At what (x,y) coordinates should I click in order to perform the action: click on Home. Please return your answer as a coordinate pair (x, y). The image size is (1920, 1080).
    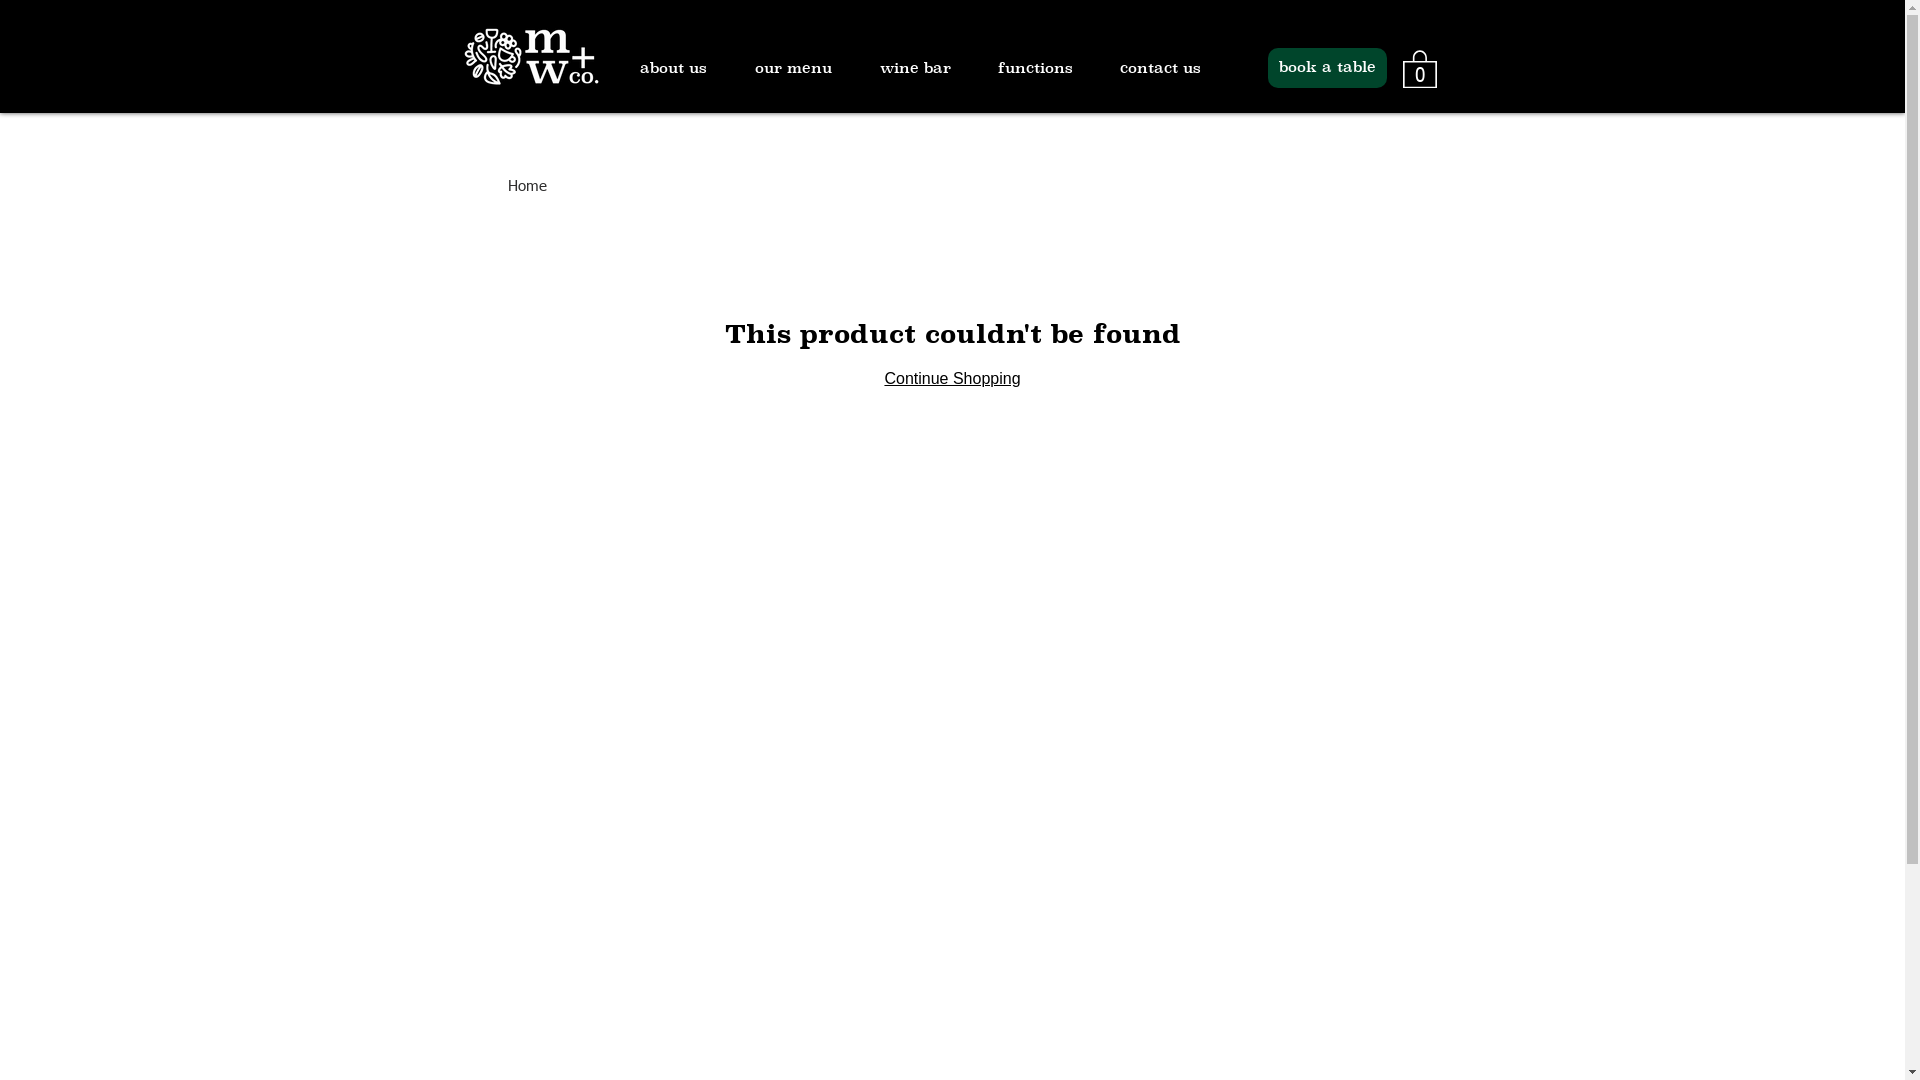
    Looking at the image, I should click on (528, 186).